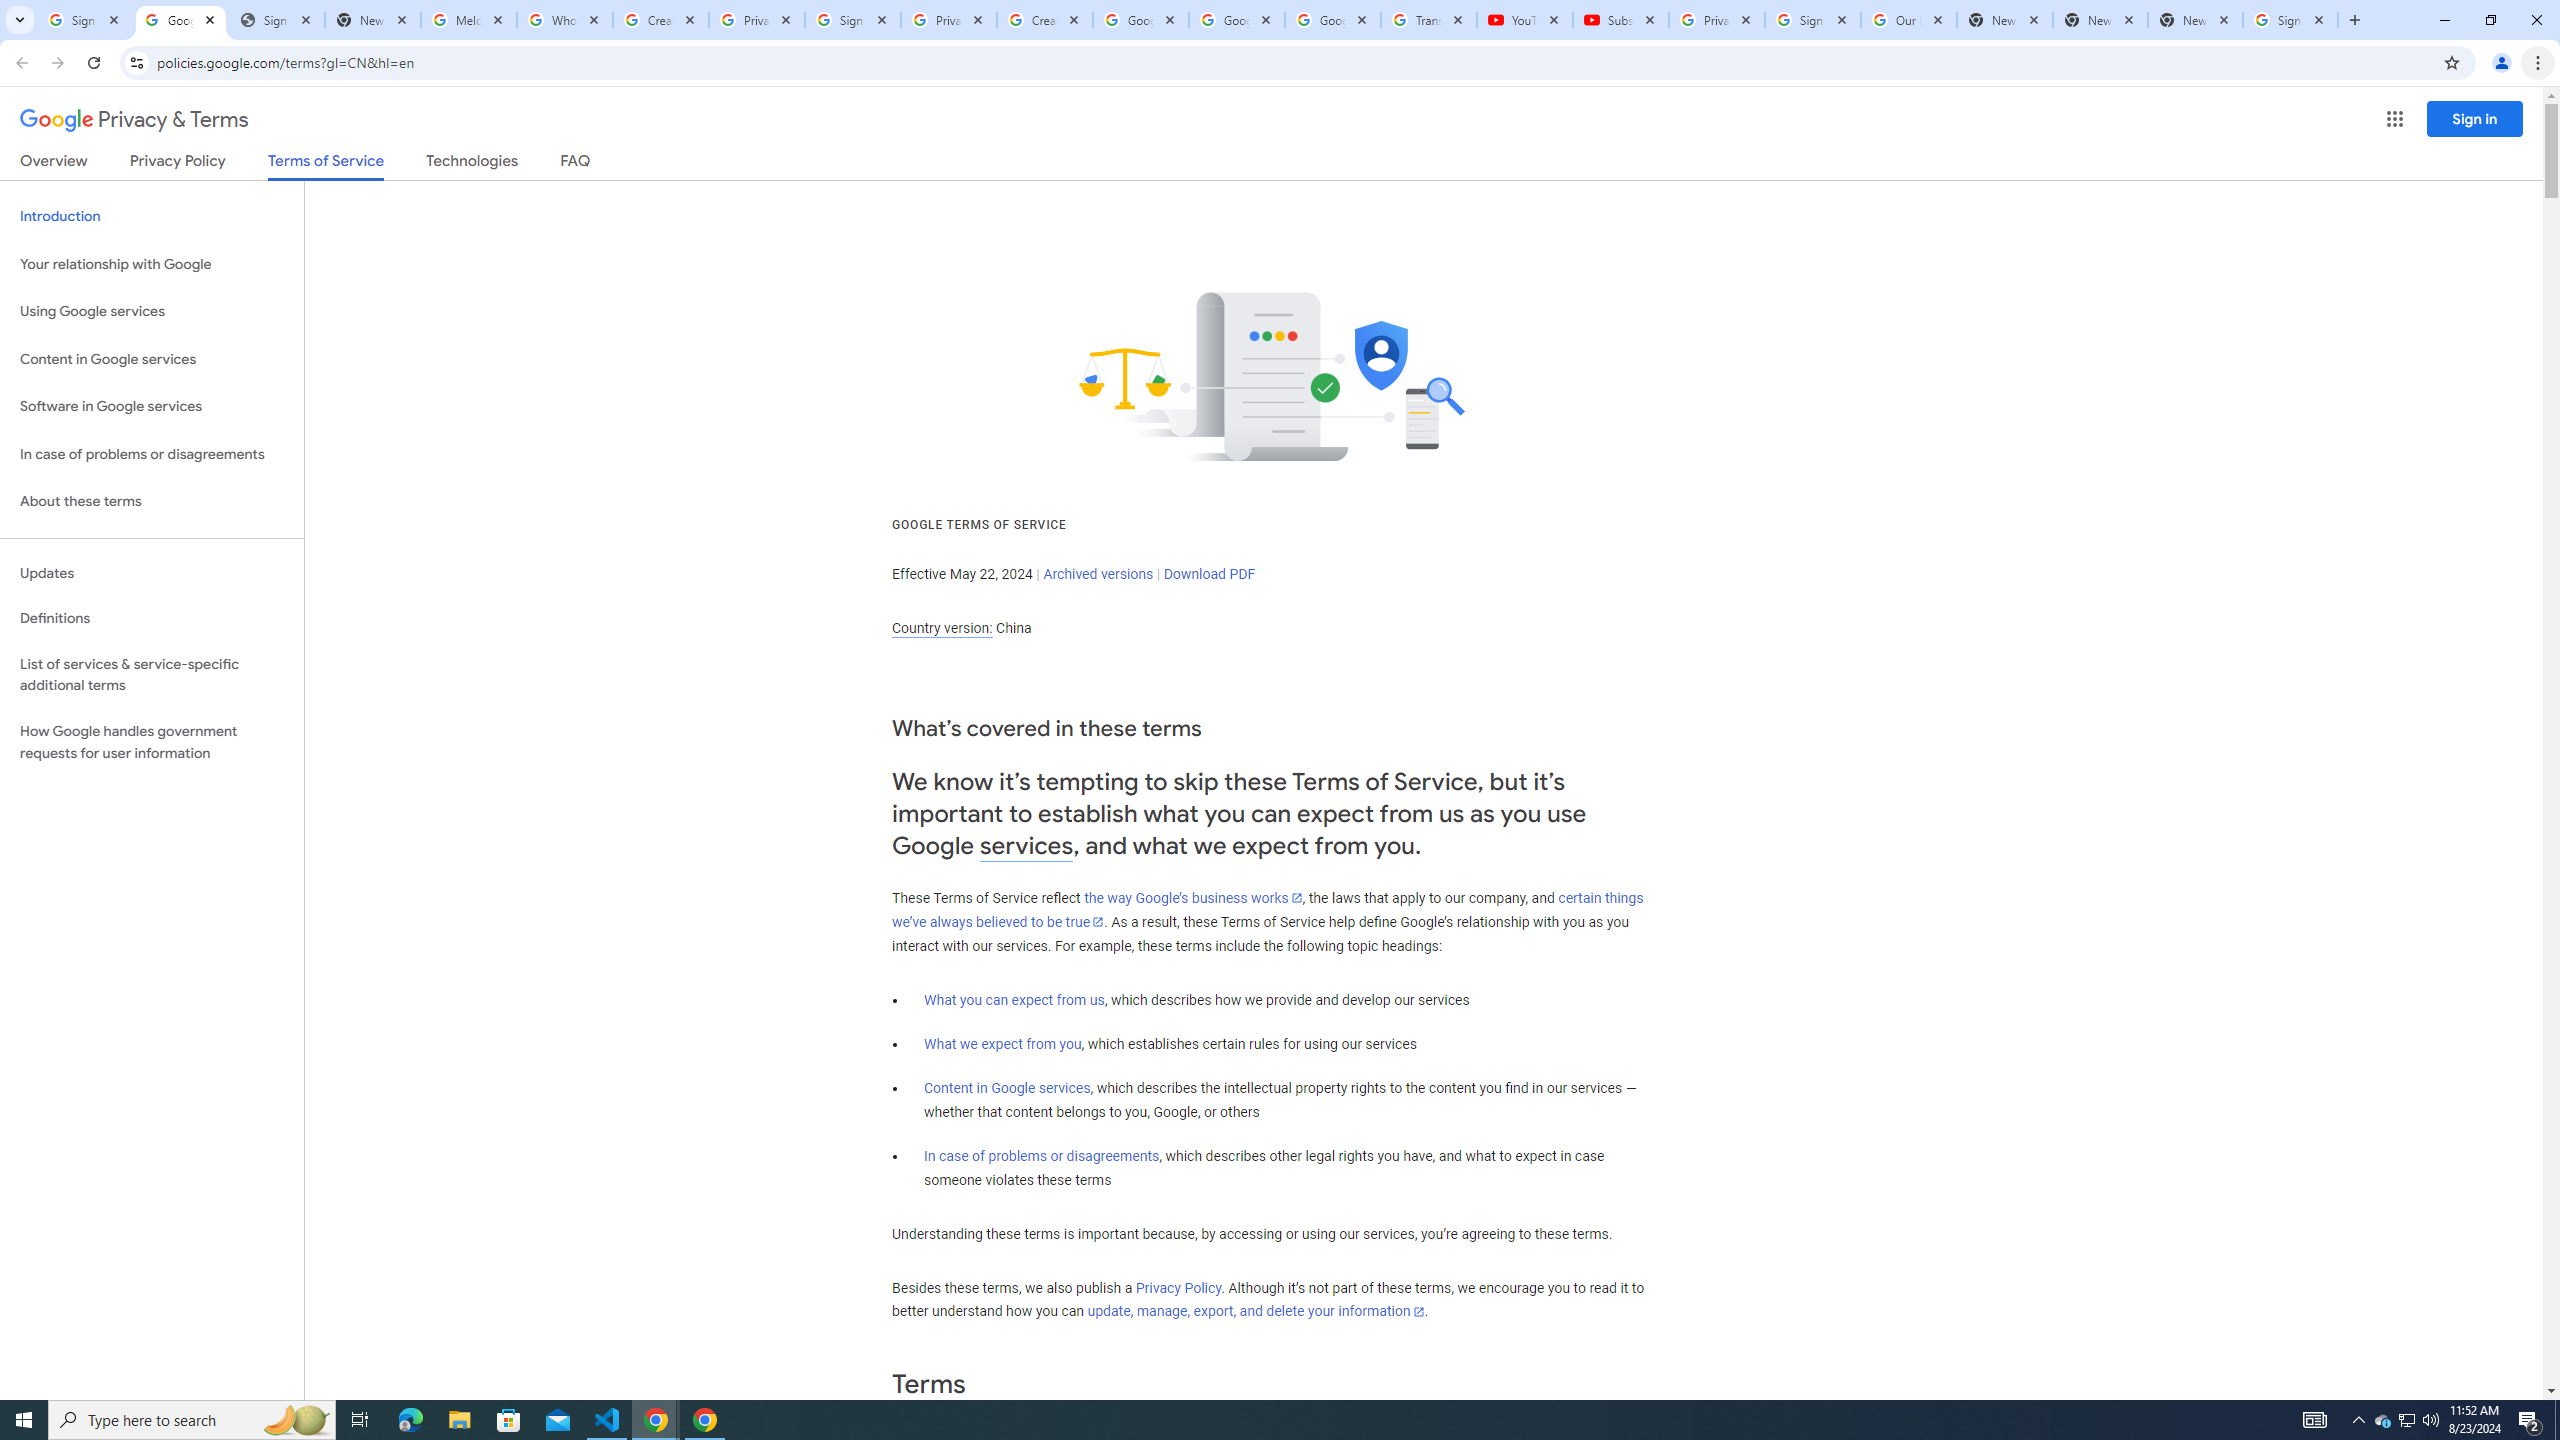 This screenshot has height=1440, width=2560. I want to click on How Google handles government requests for user information, so click(152, 742).